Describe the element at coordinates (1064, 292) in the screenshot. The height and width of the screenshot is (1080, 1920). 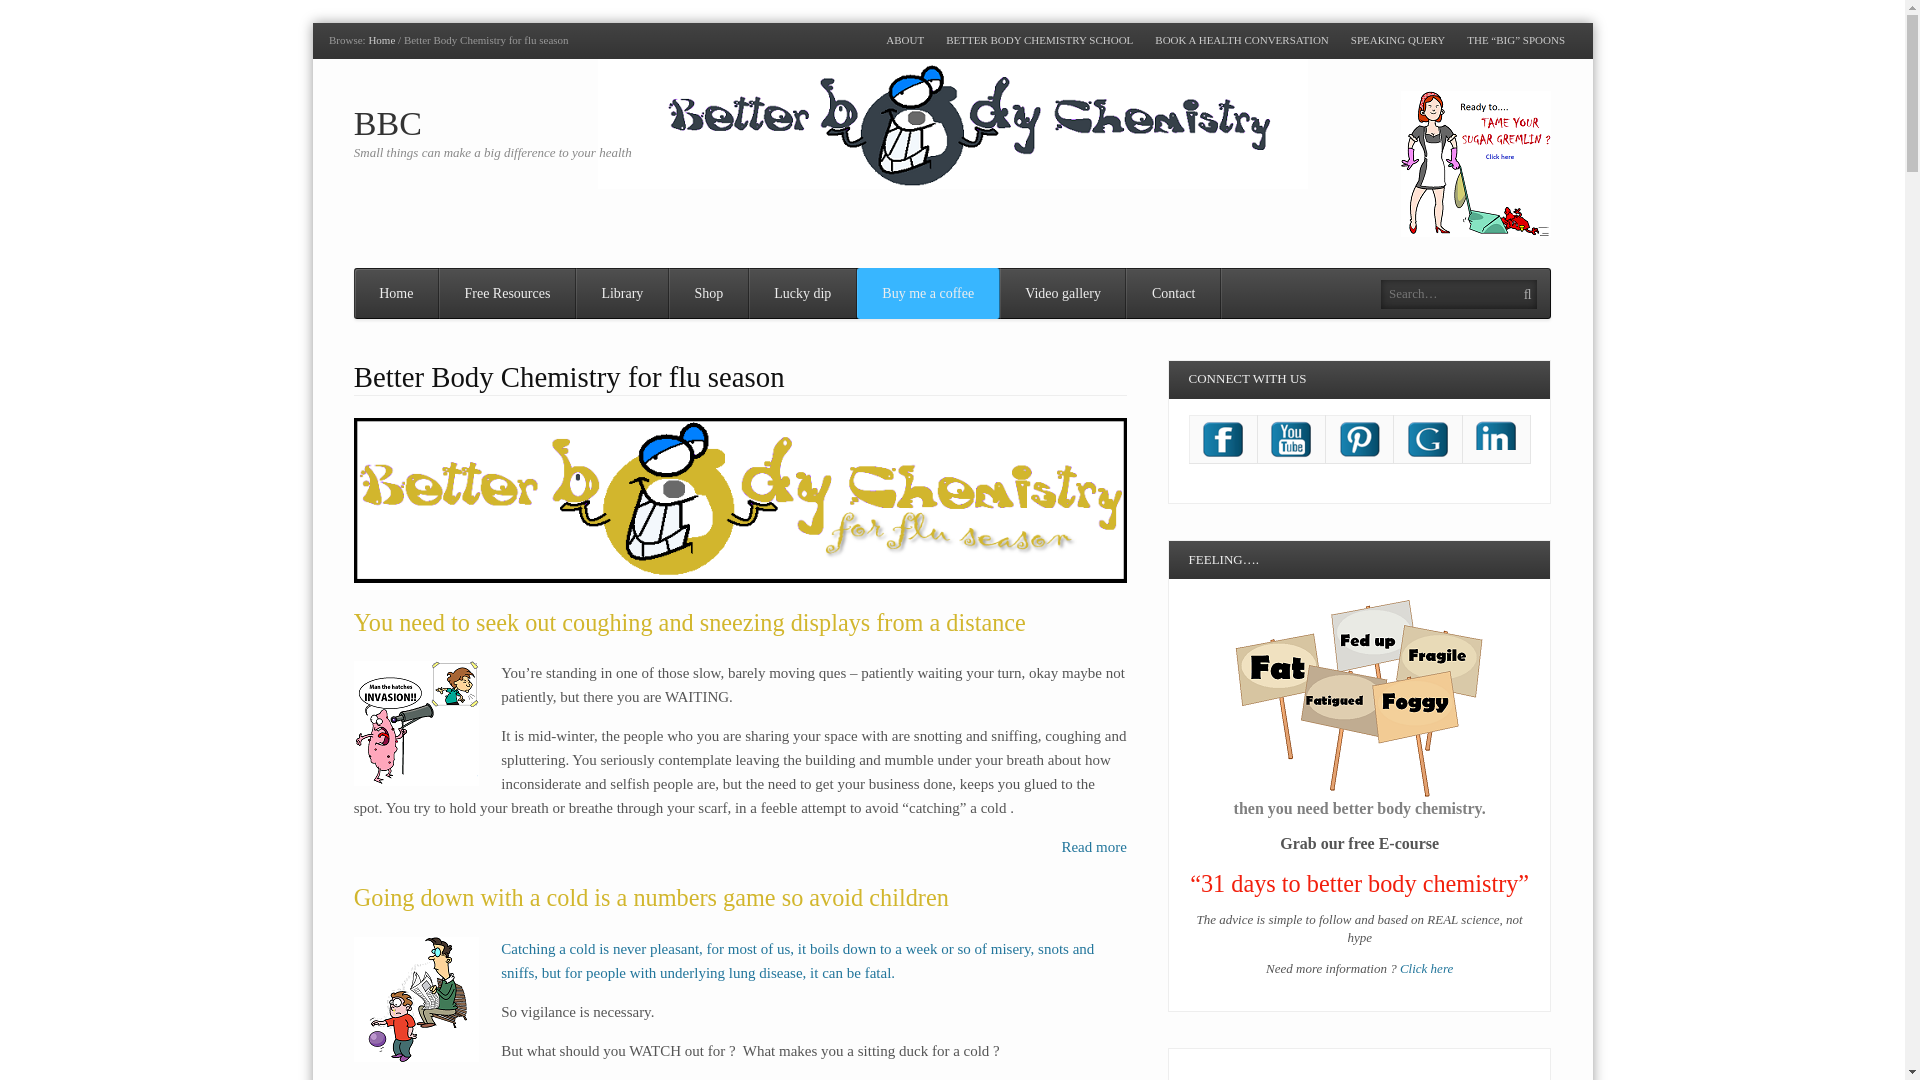
I see `Video gallery` at that location.